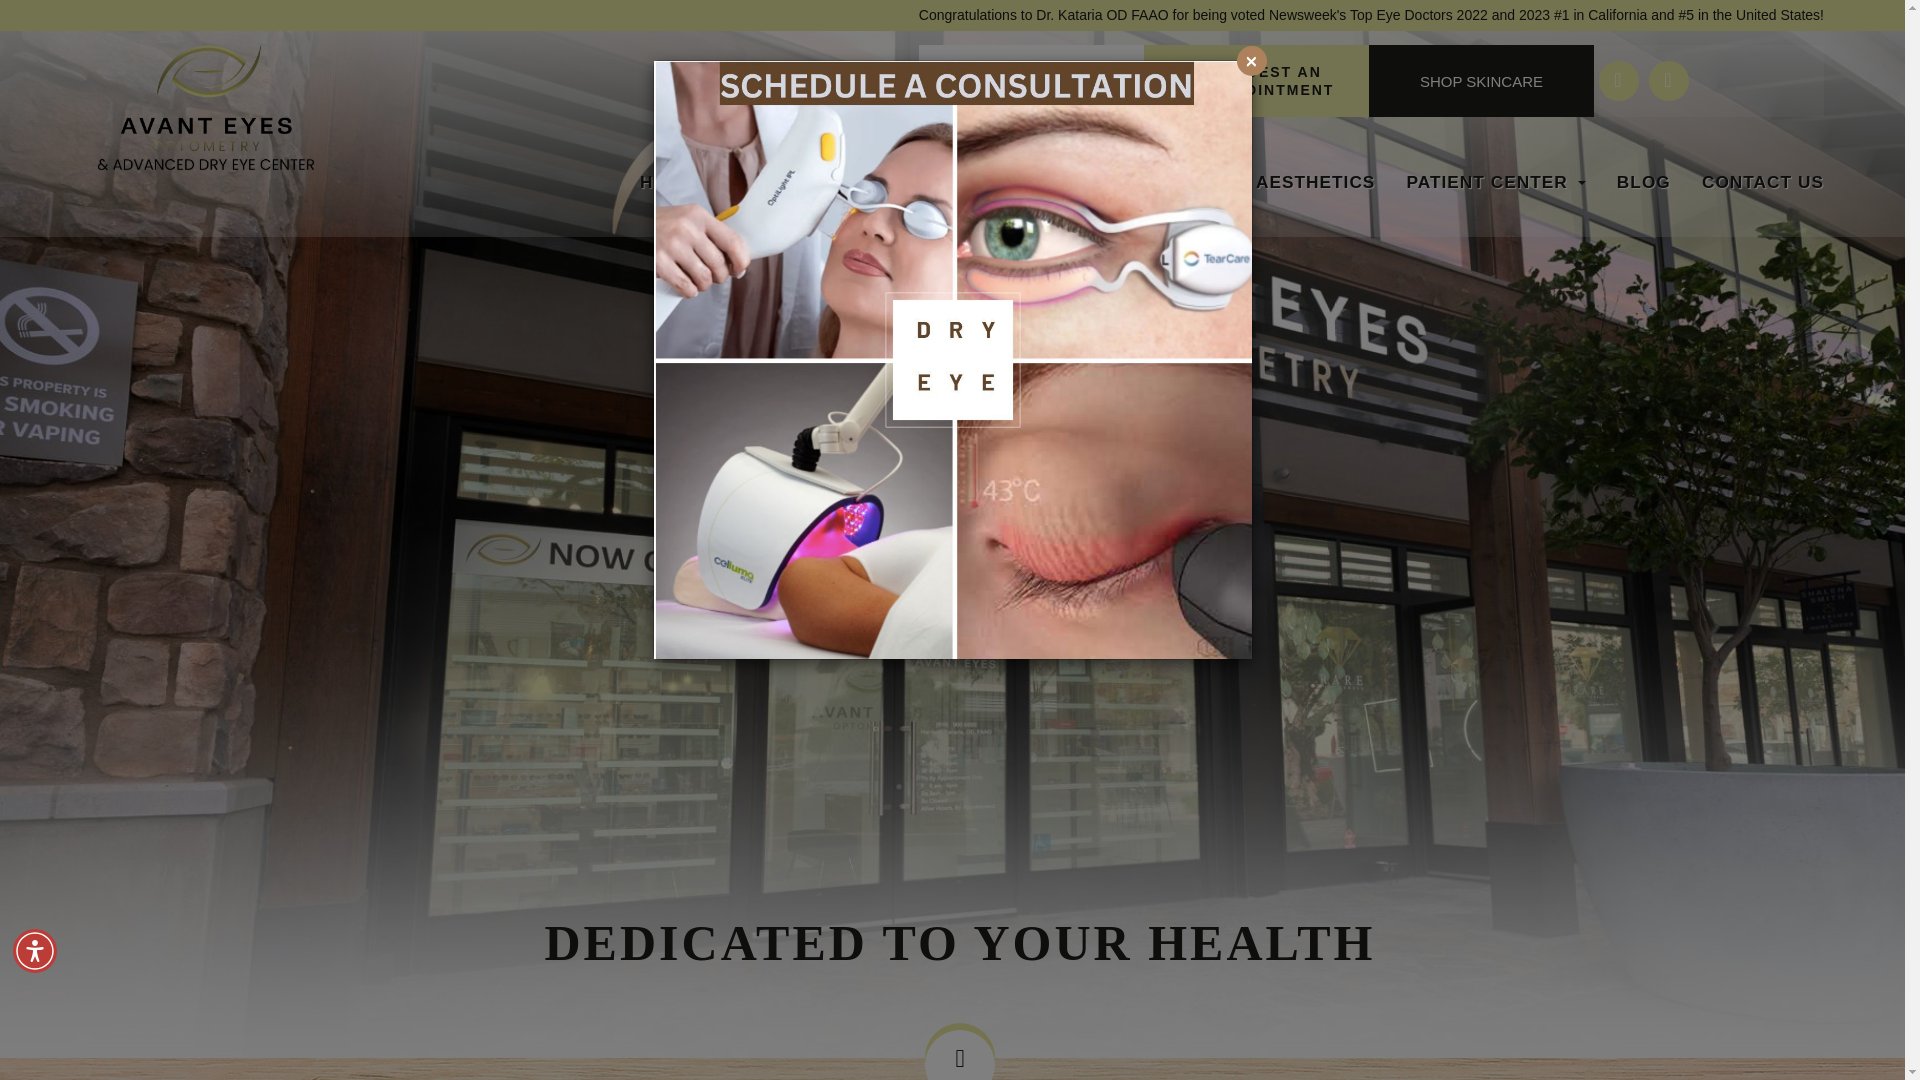  What do you see at coordinates (35, 950) in the screenshot?
I see `Accessibility Menu` at bounding box center [35, 950].